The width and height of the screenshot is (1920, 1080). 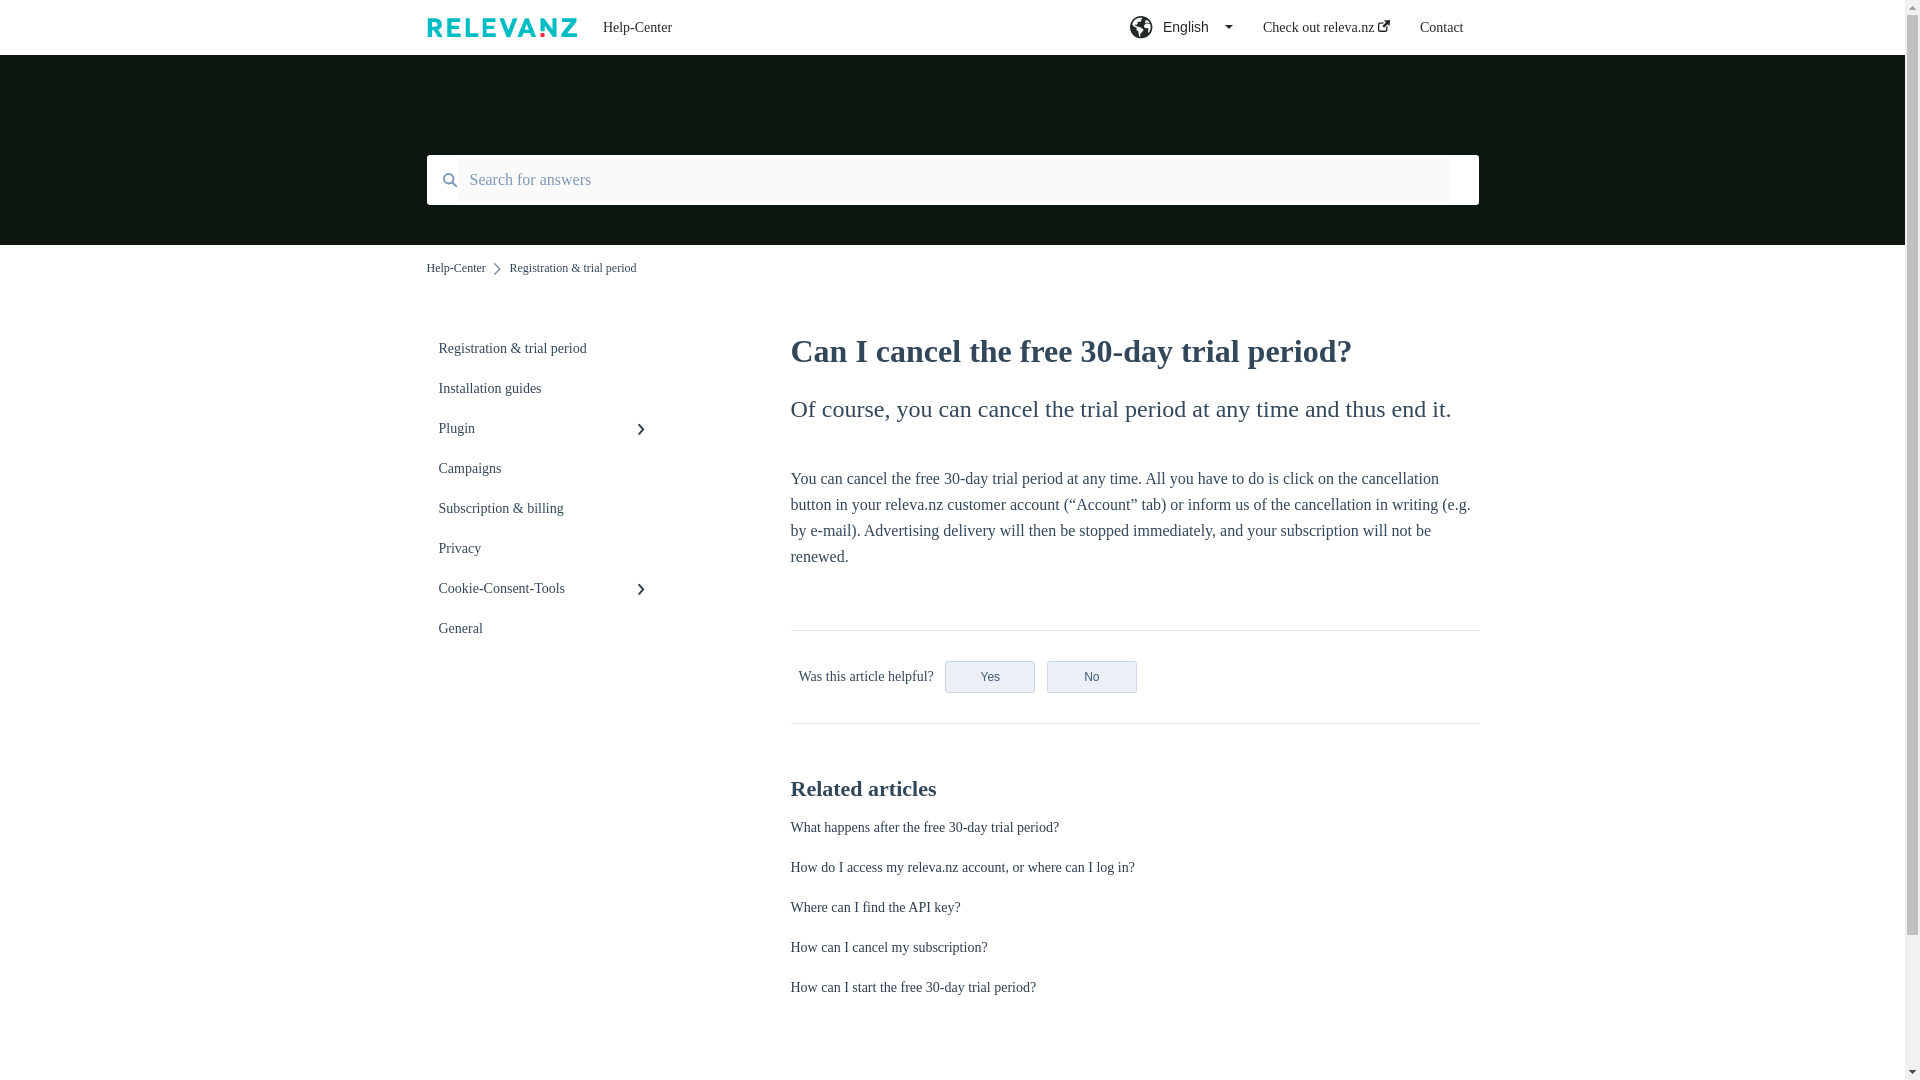 I want to click on Installation guides, so click(x=546, y=389).